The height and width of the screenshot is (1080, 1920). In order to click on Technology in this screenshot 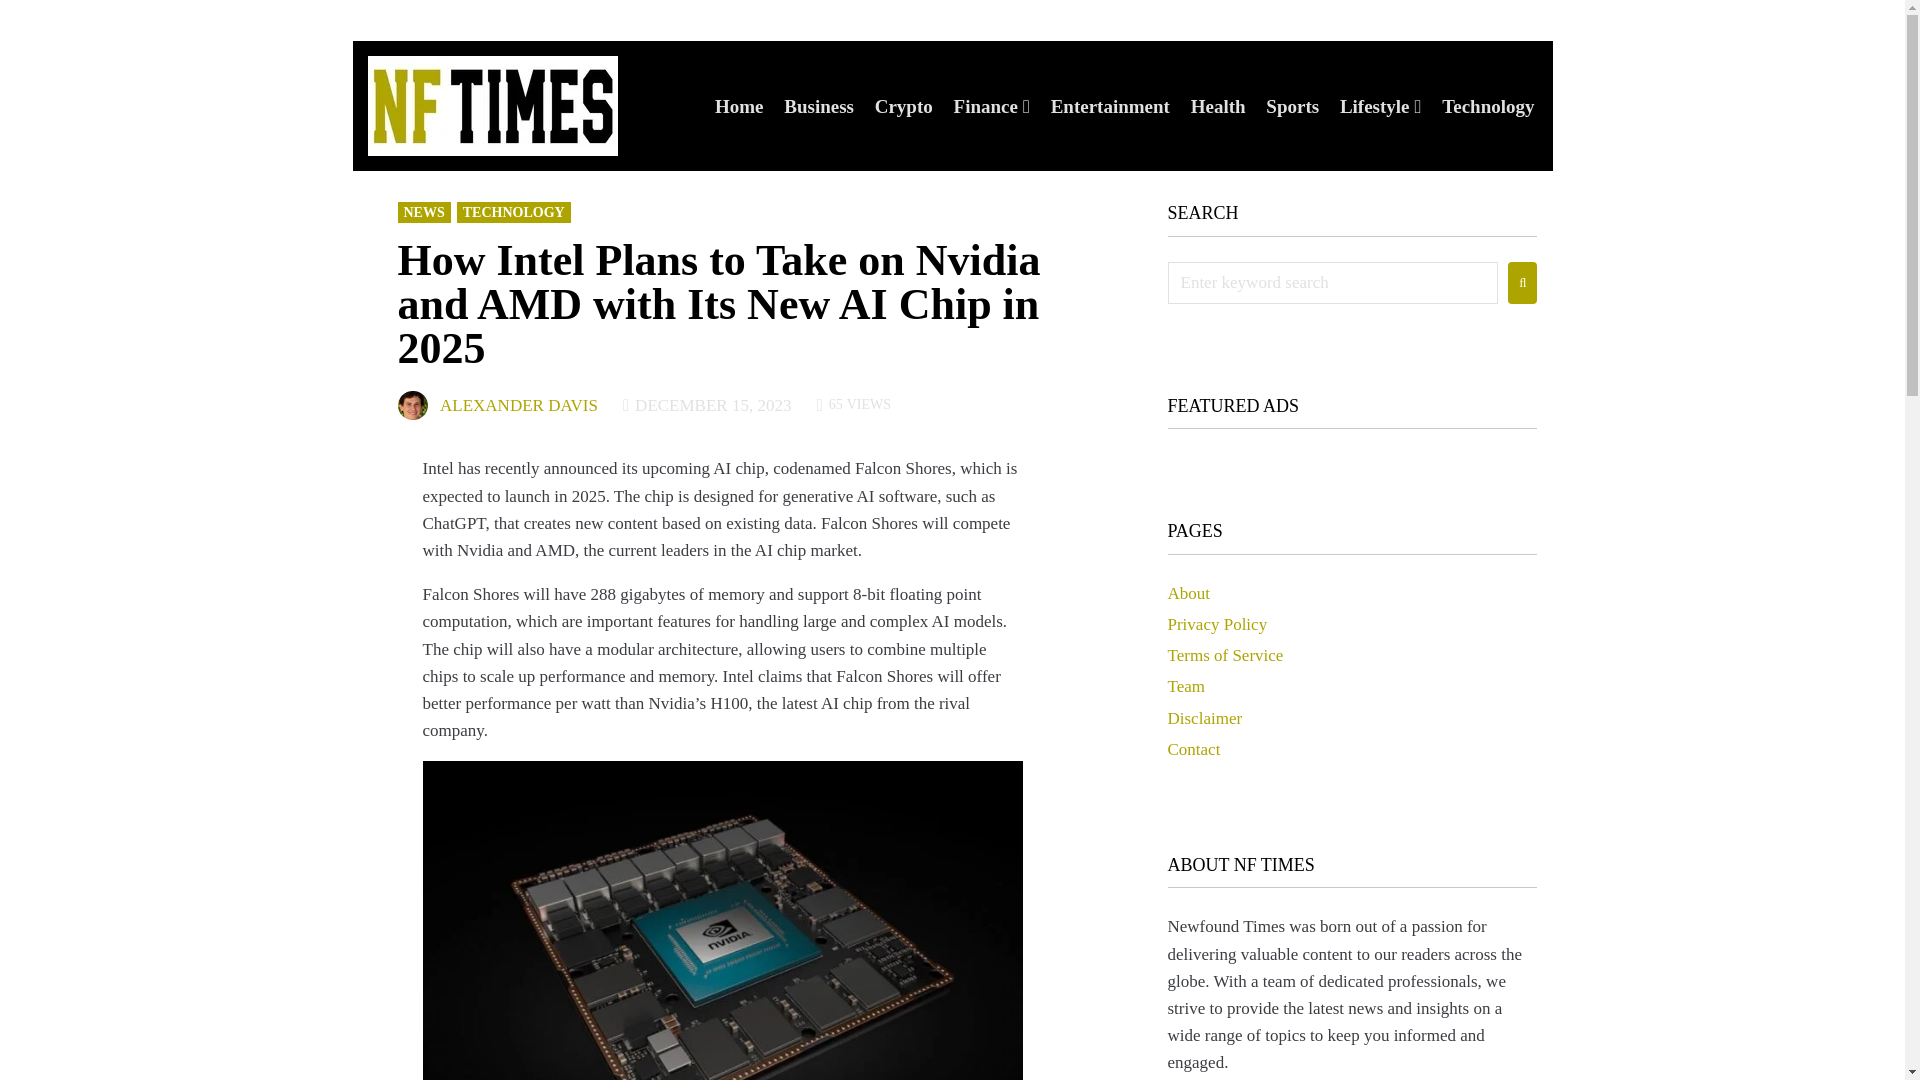, I will do `click(1488, 106)`.